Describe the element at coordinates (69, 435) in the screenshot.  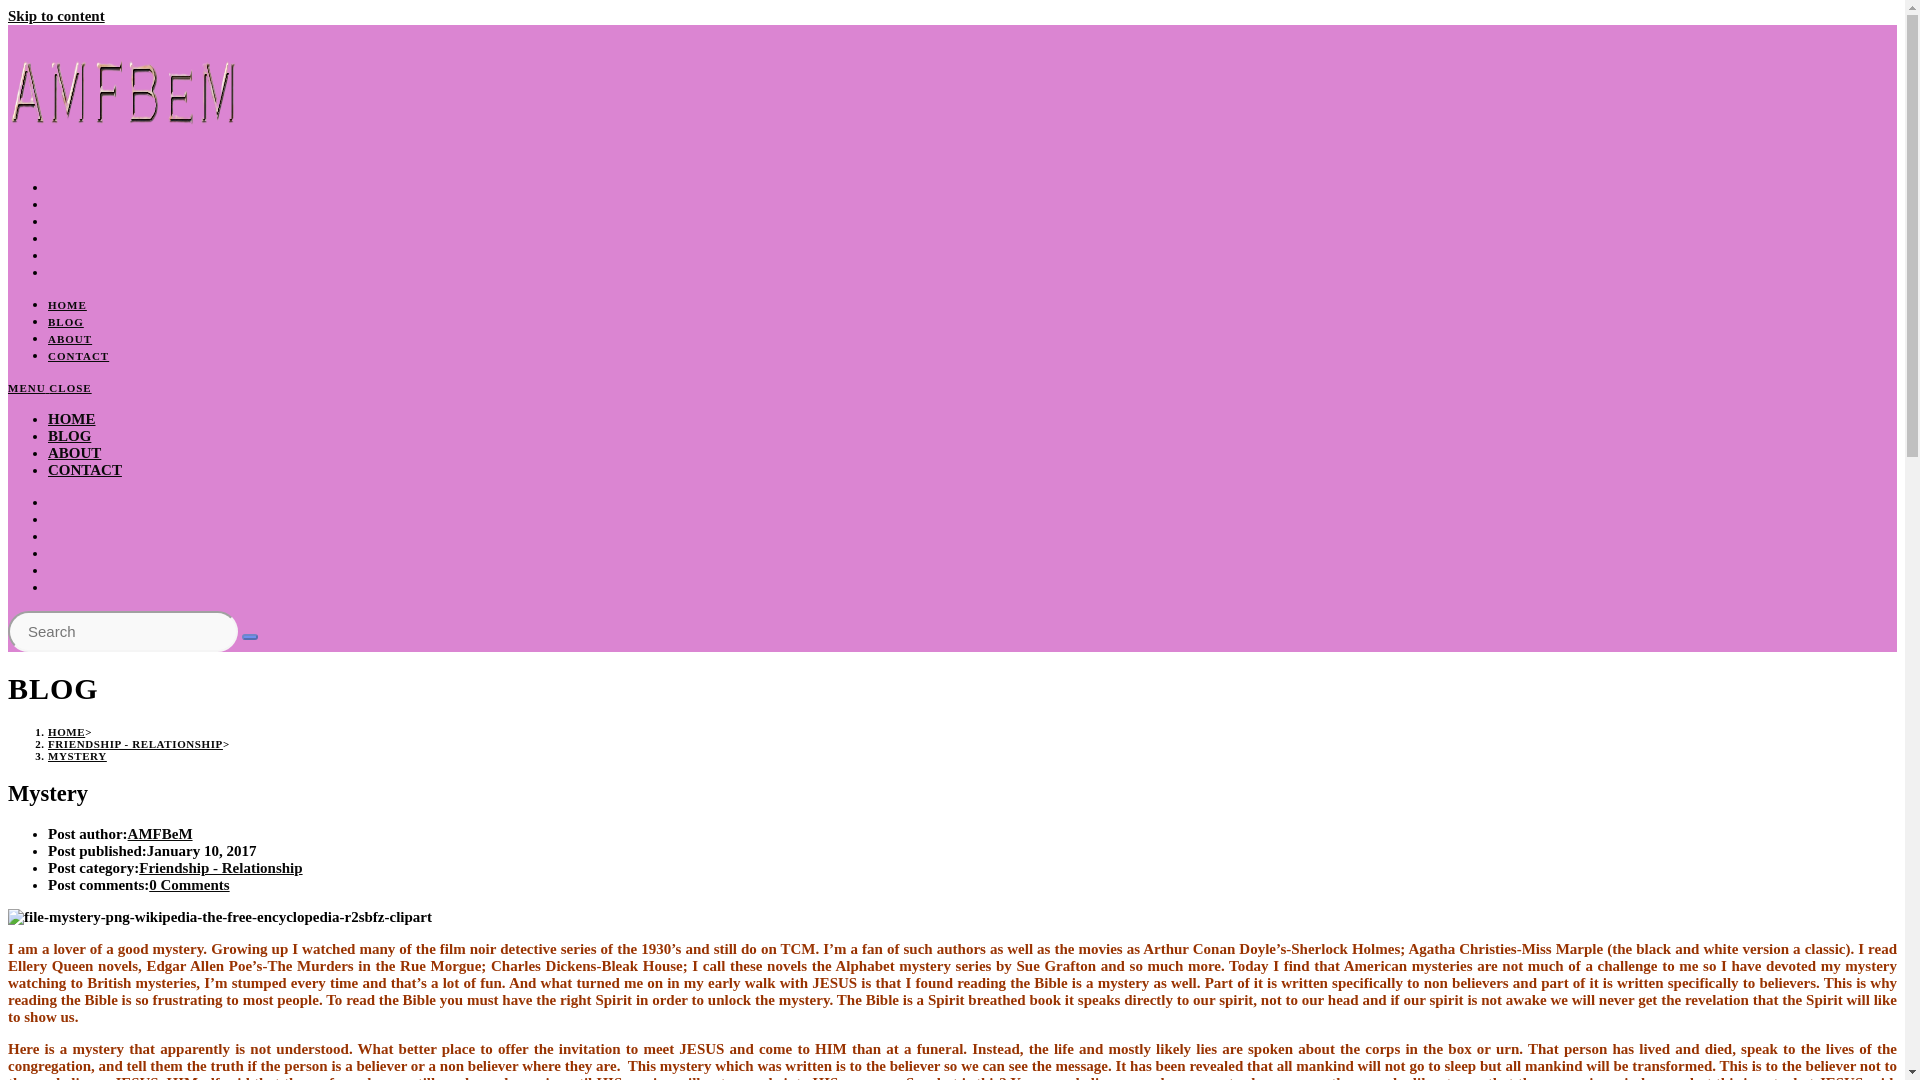
I see `BLOG` at that location.